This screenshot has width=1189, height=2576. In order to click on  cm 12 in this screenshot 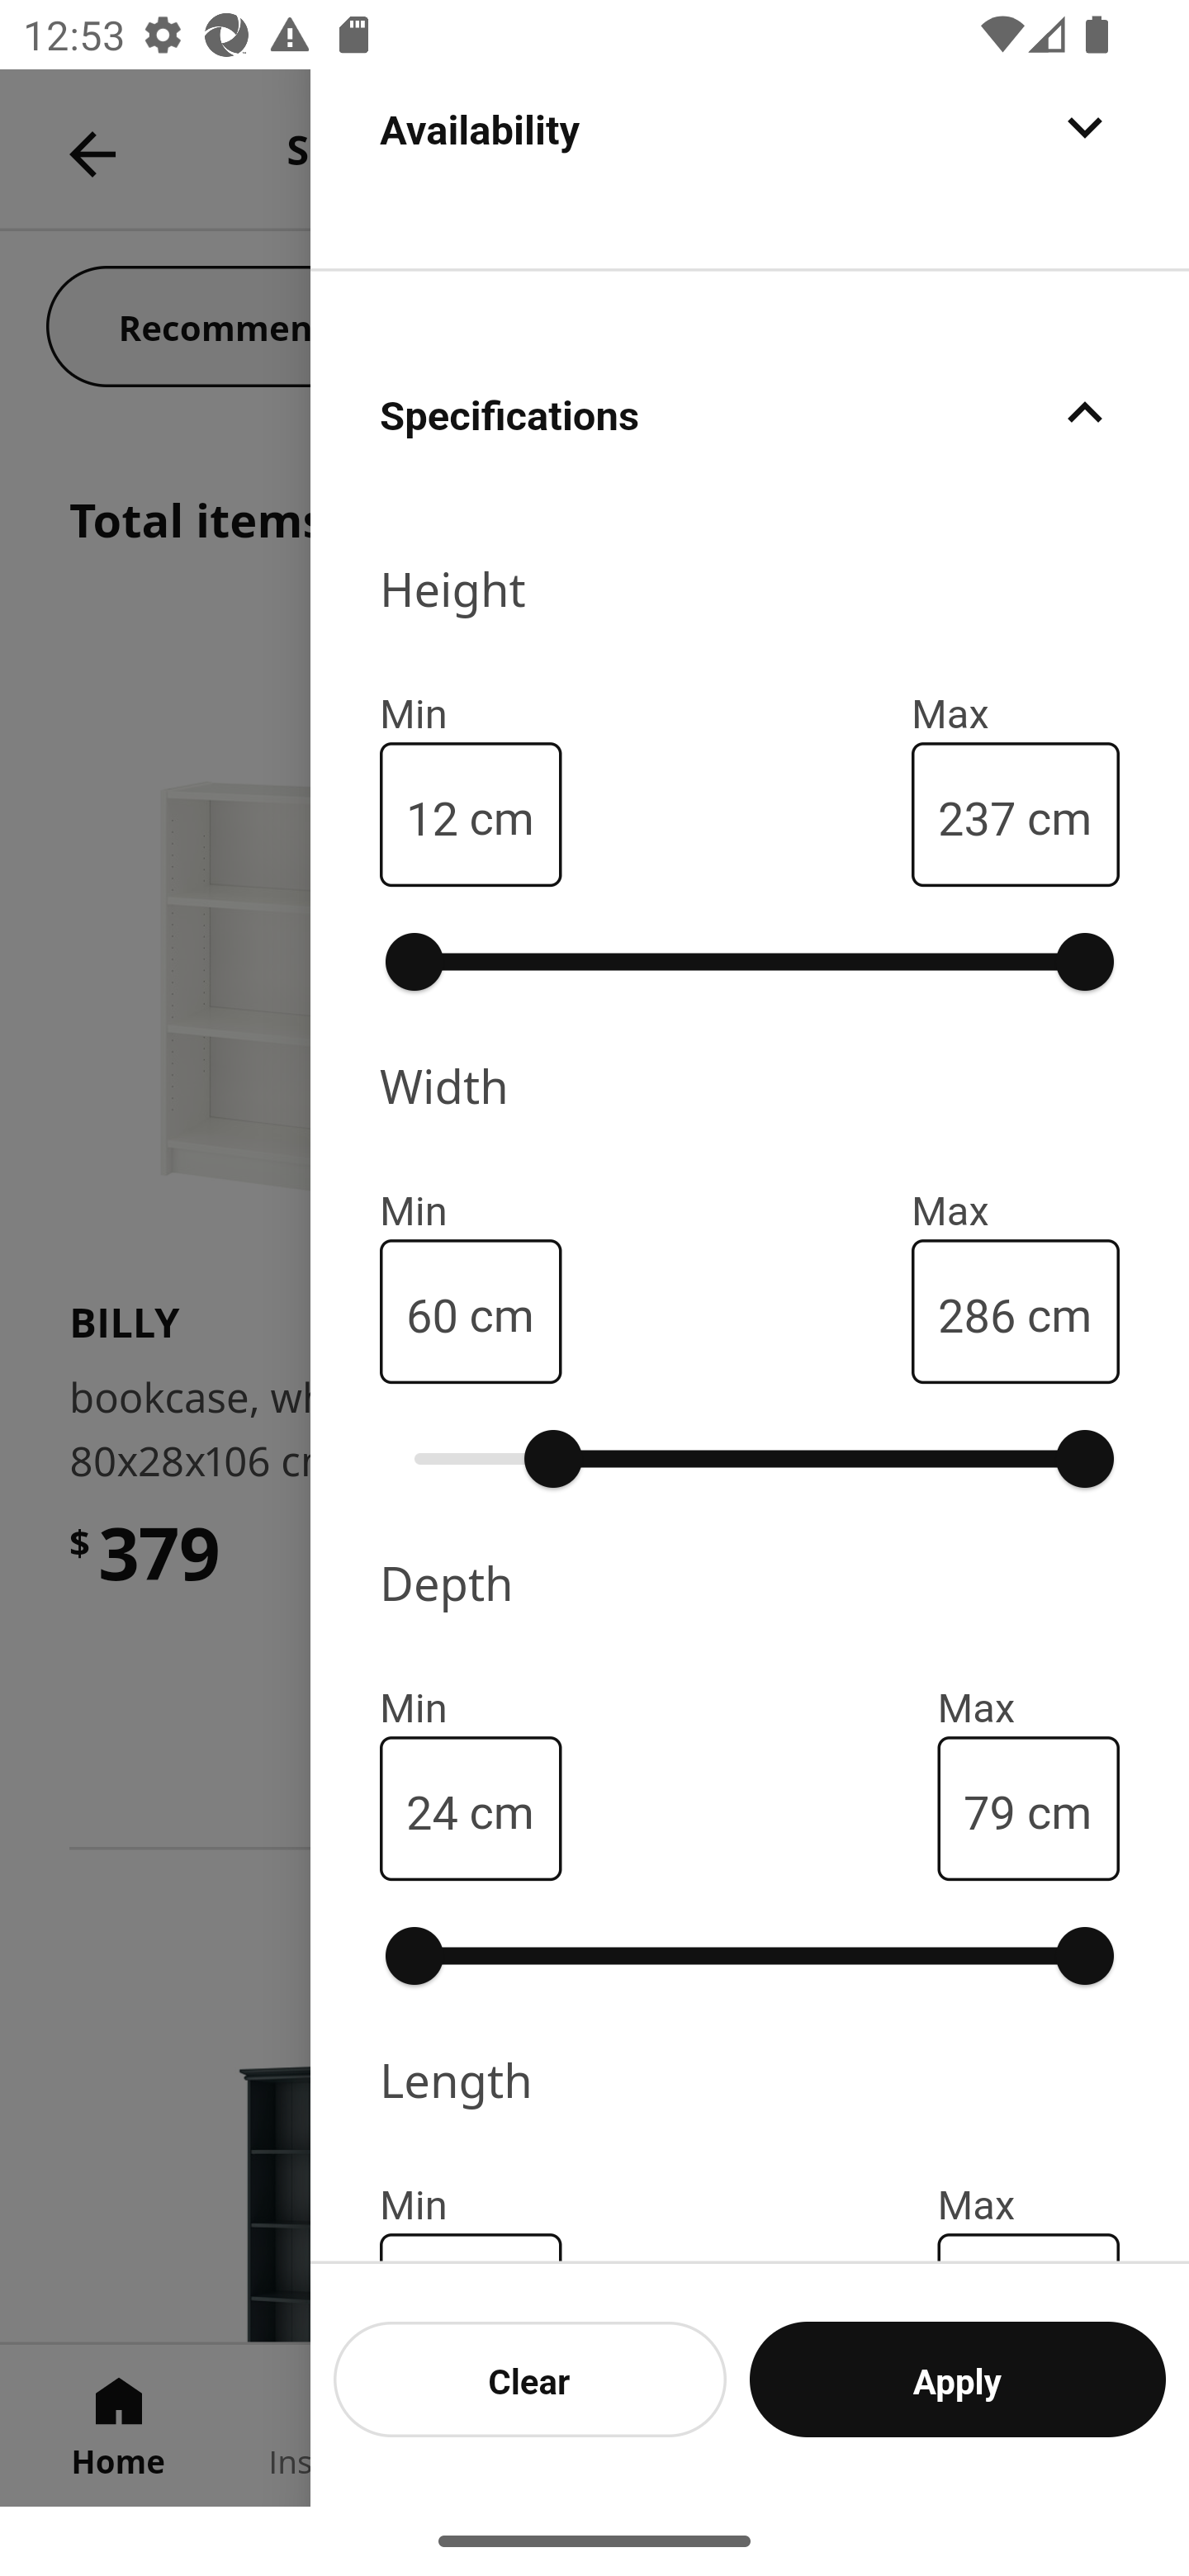, I will do `click(471, 814)`.